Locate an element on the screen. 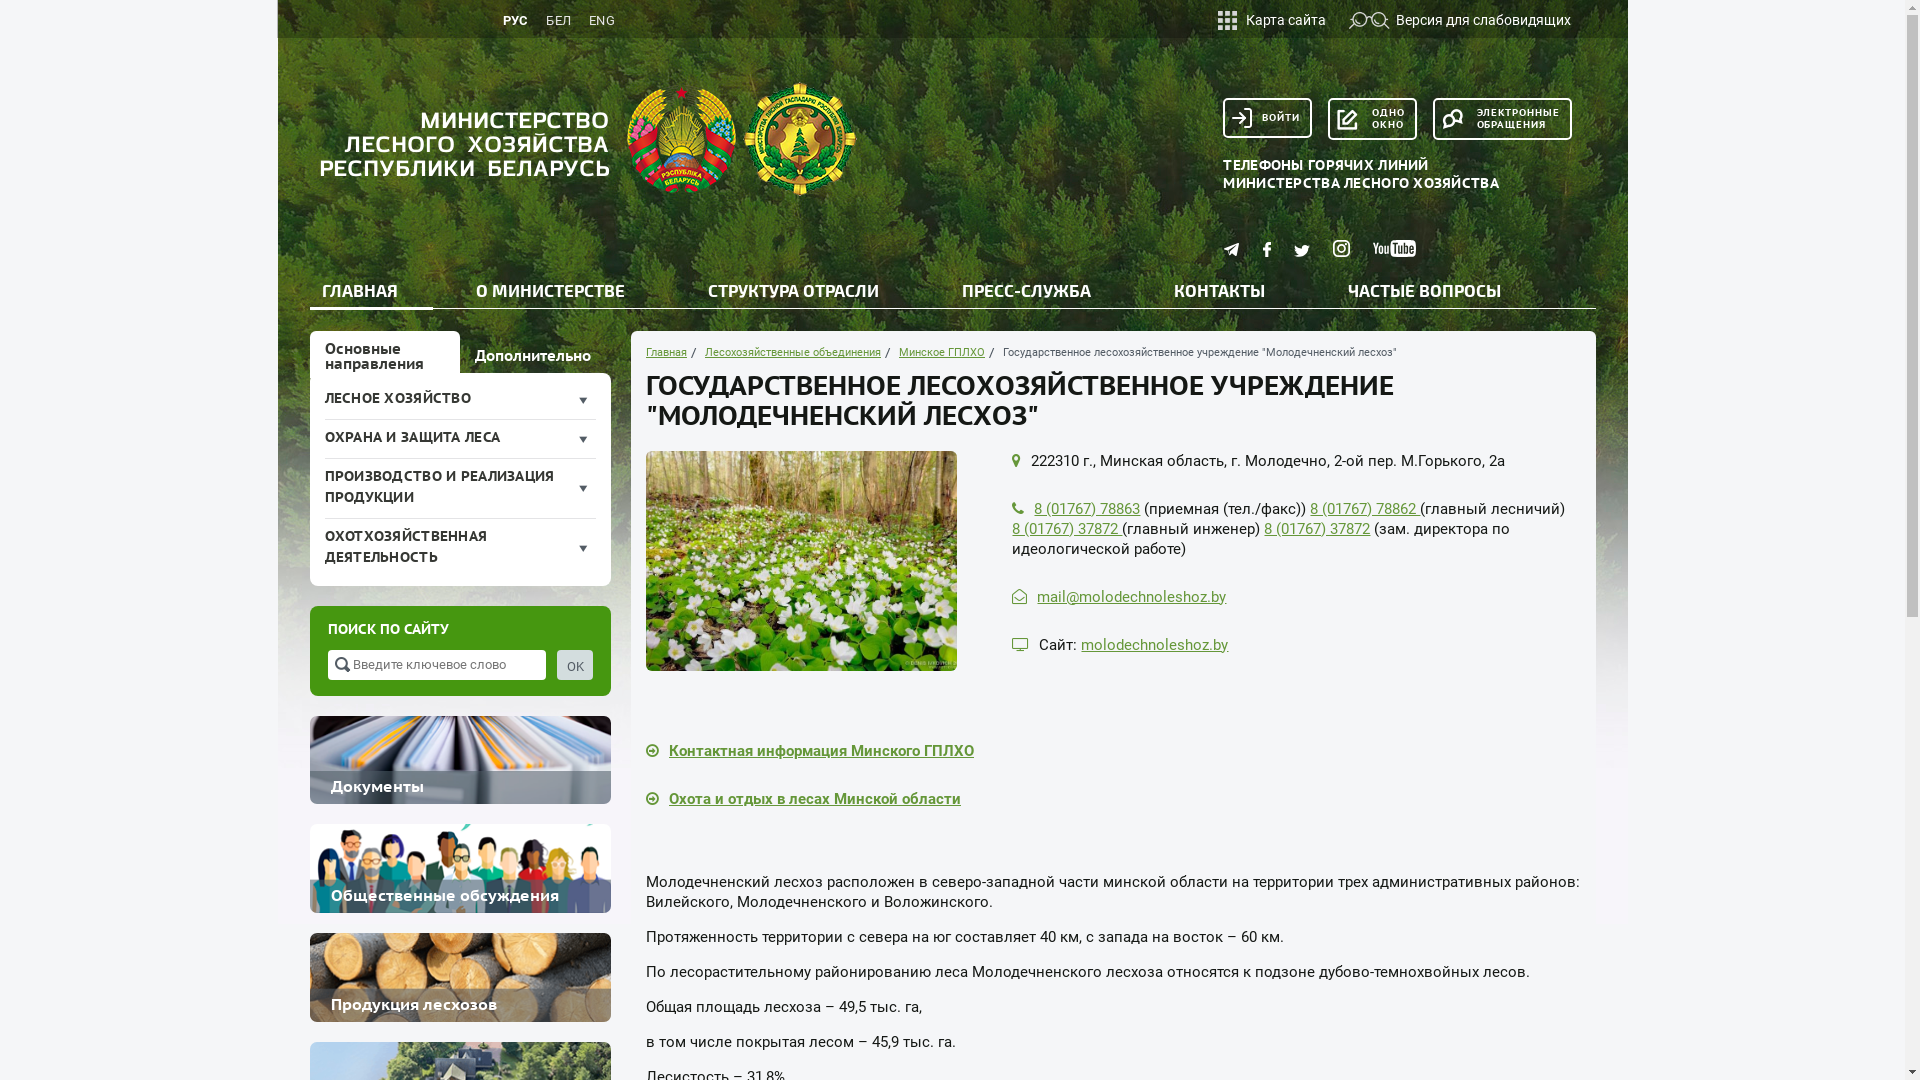  8 (01767) 37872 is located at coordinates (1317, 529).